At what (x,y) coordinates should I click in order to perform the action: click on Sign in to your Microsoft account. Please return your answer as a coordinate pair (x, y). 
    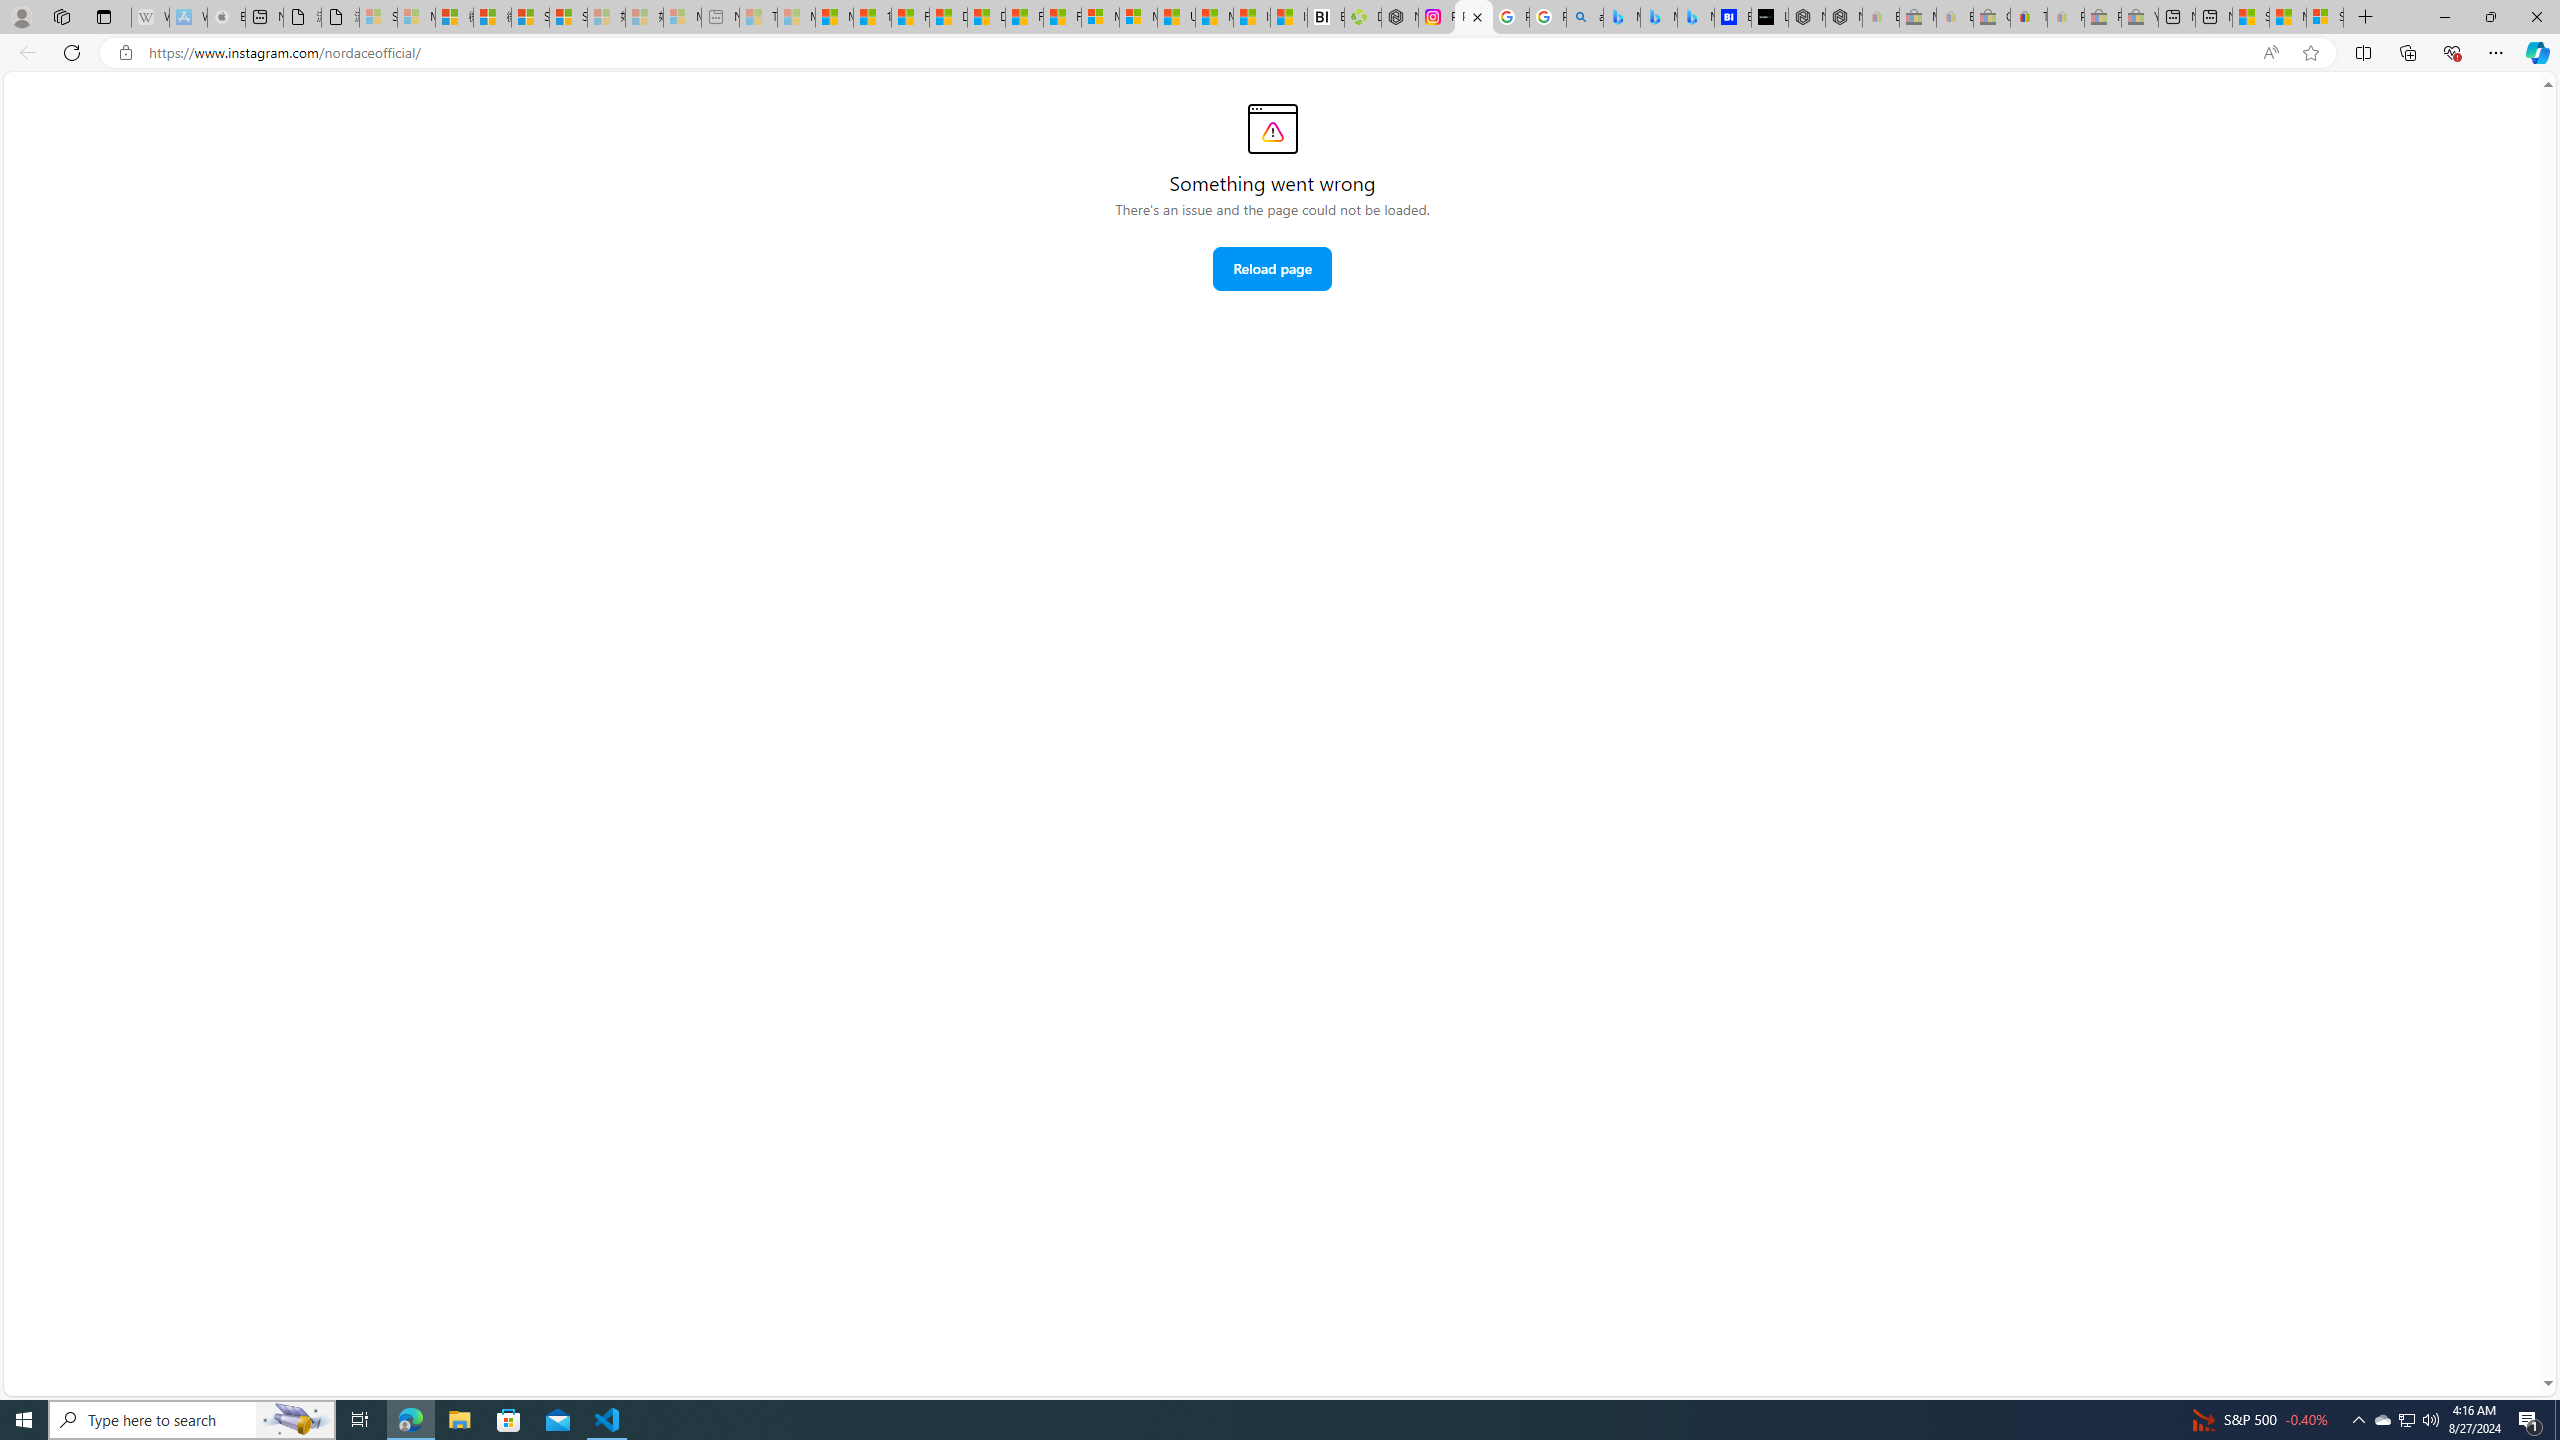
    Looking at the image, I should click on (2325, 17).